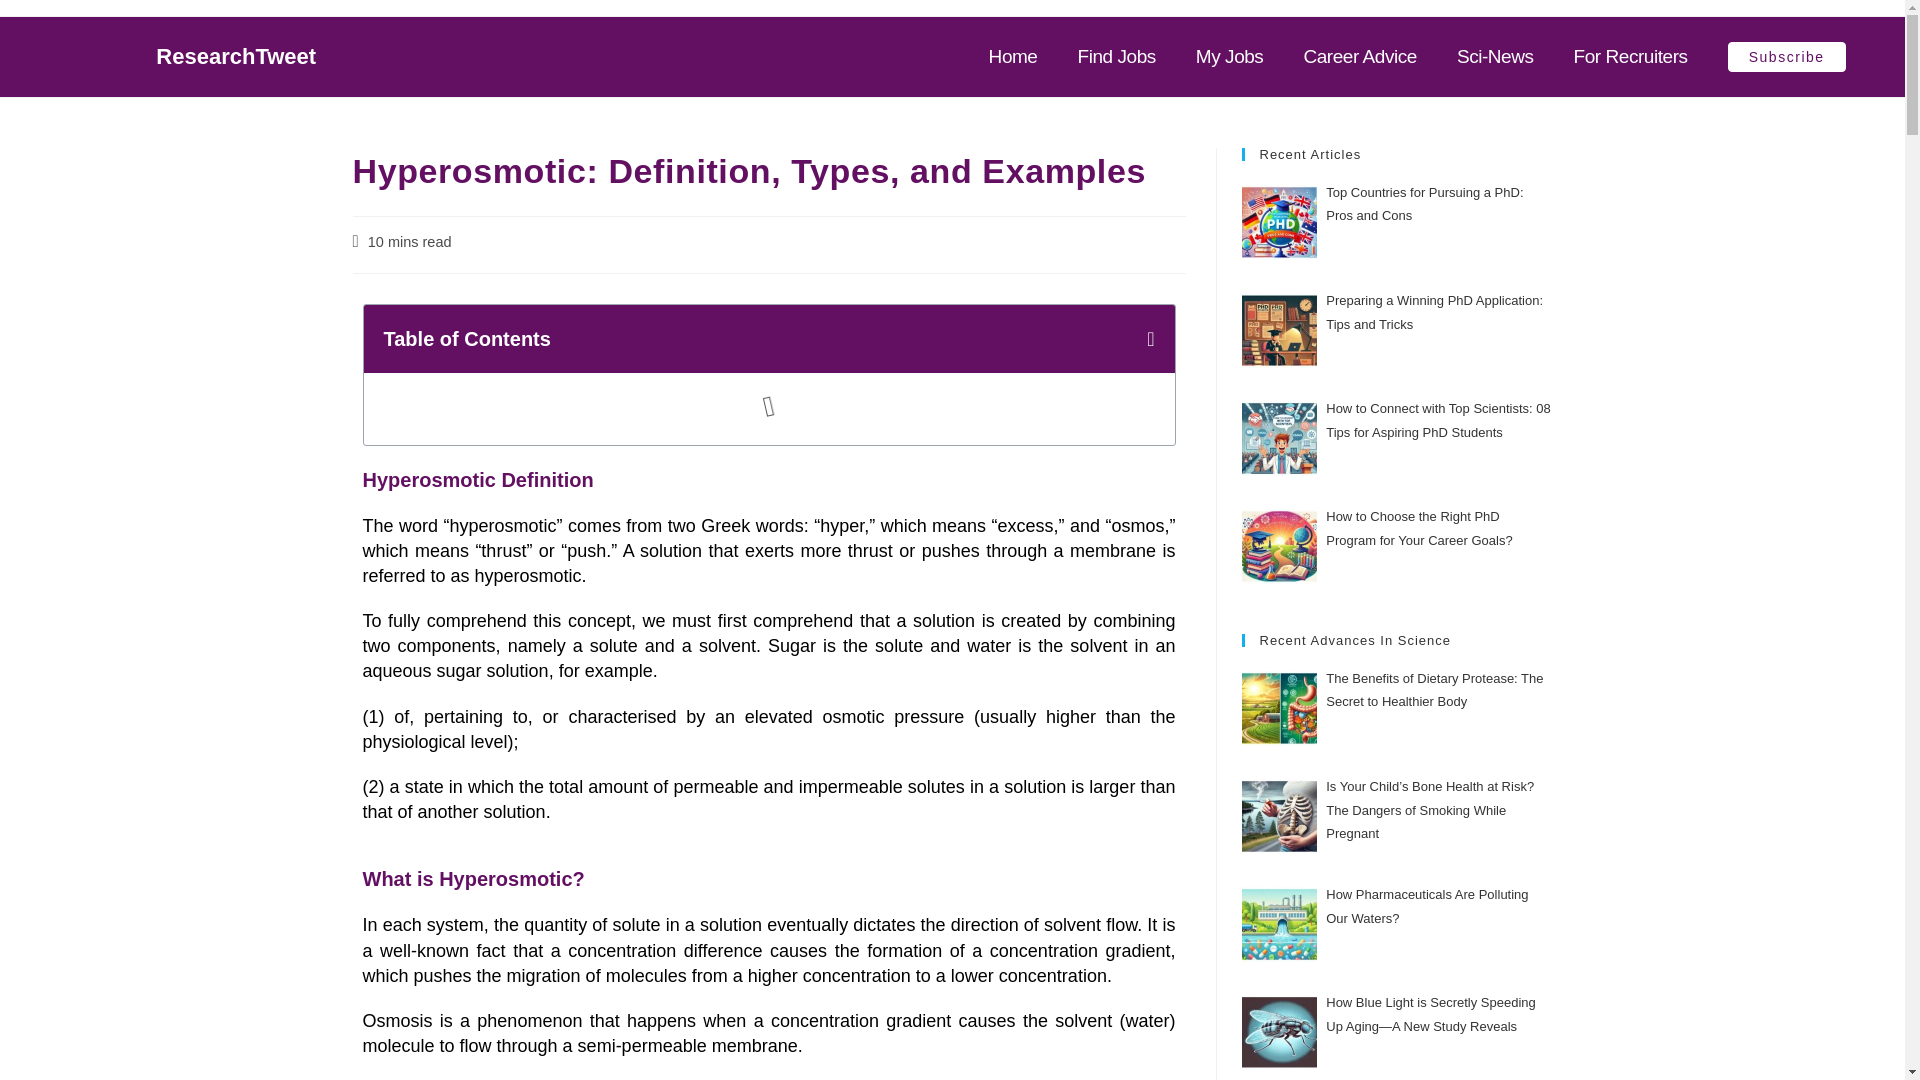 Image resolution: width=1920 pixels, height=1080 pixels. I want to click on My Jobs, so click(1230, 57).